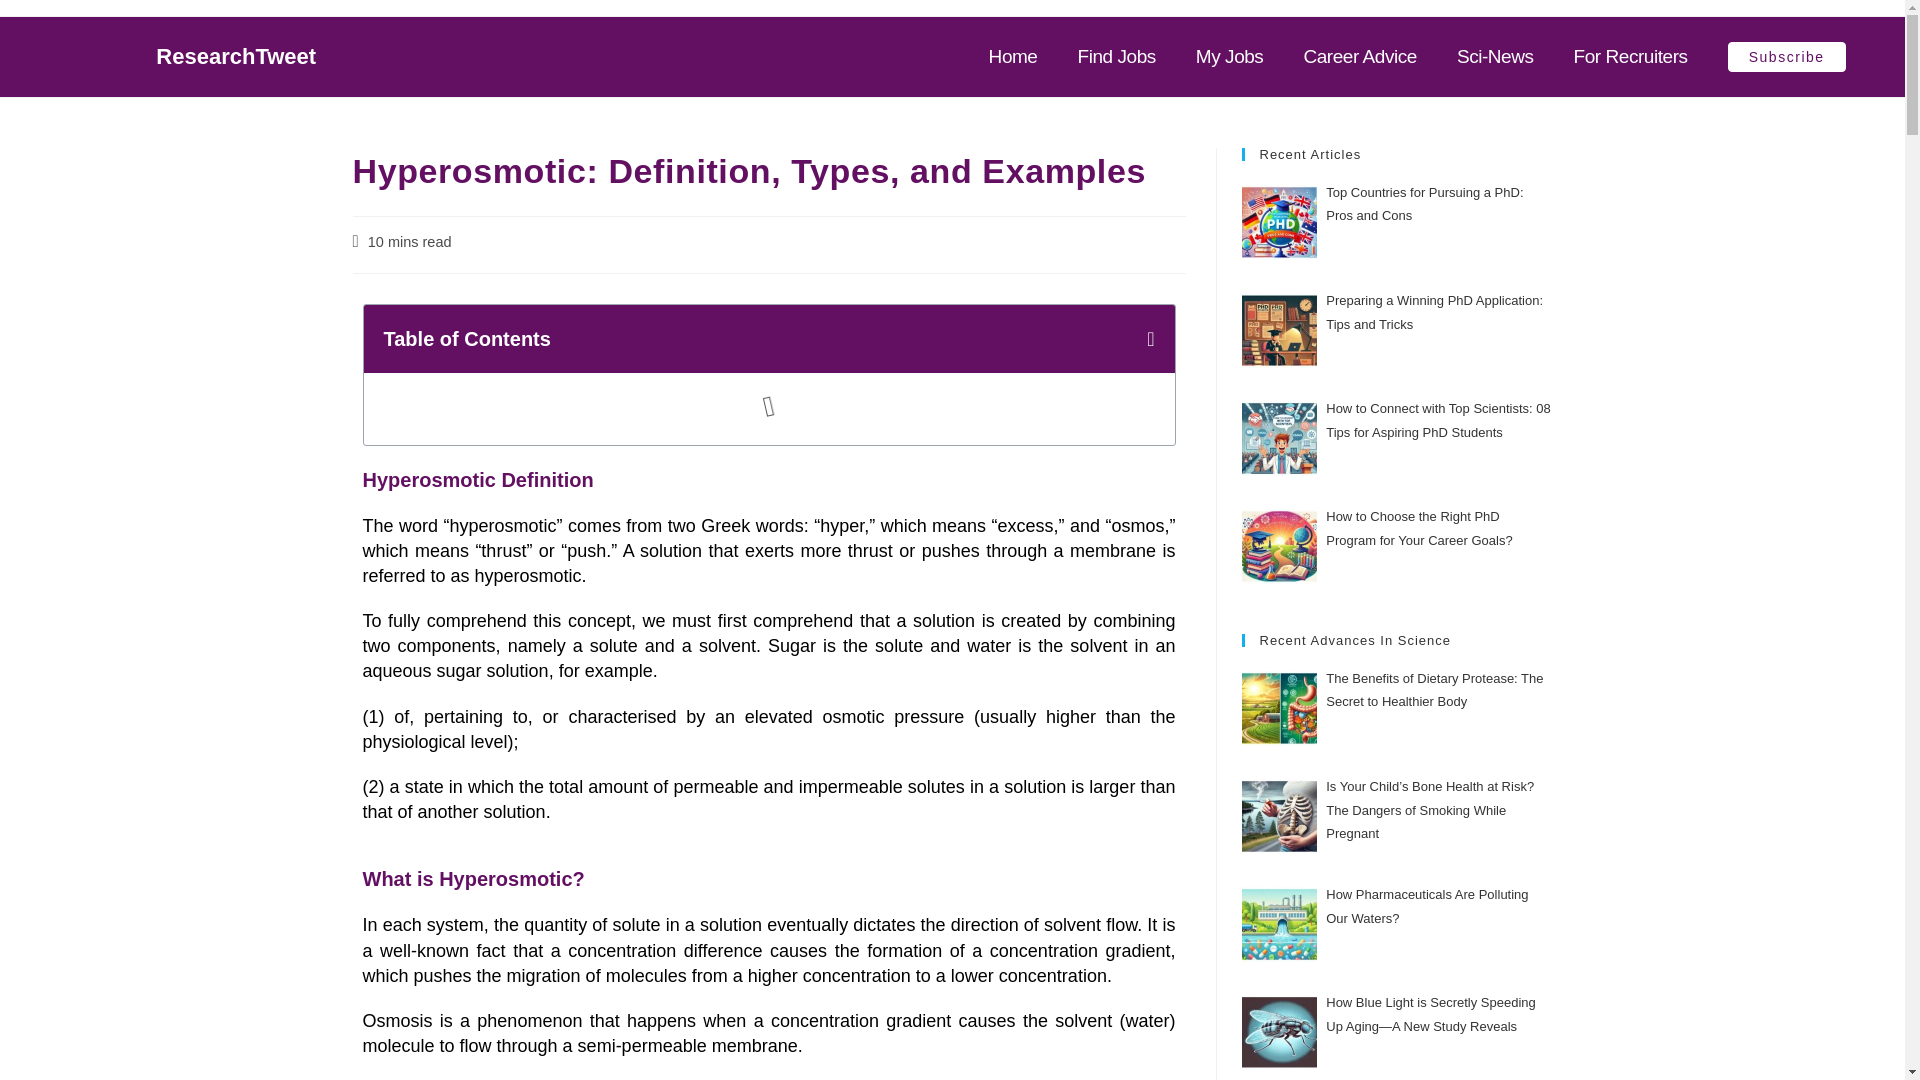 Image resolution: width=1920 pixels, height=1080 pixels. I want to click on My Jobs, so click(1230, 57).